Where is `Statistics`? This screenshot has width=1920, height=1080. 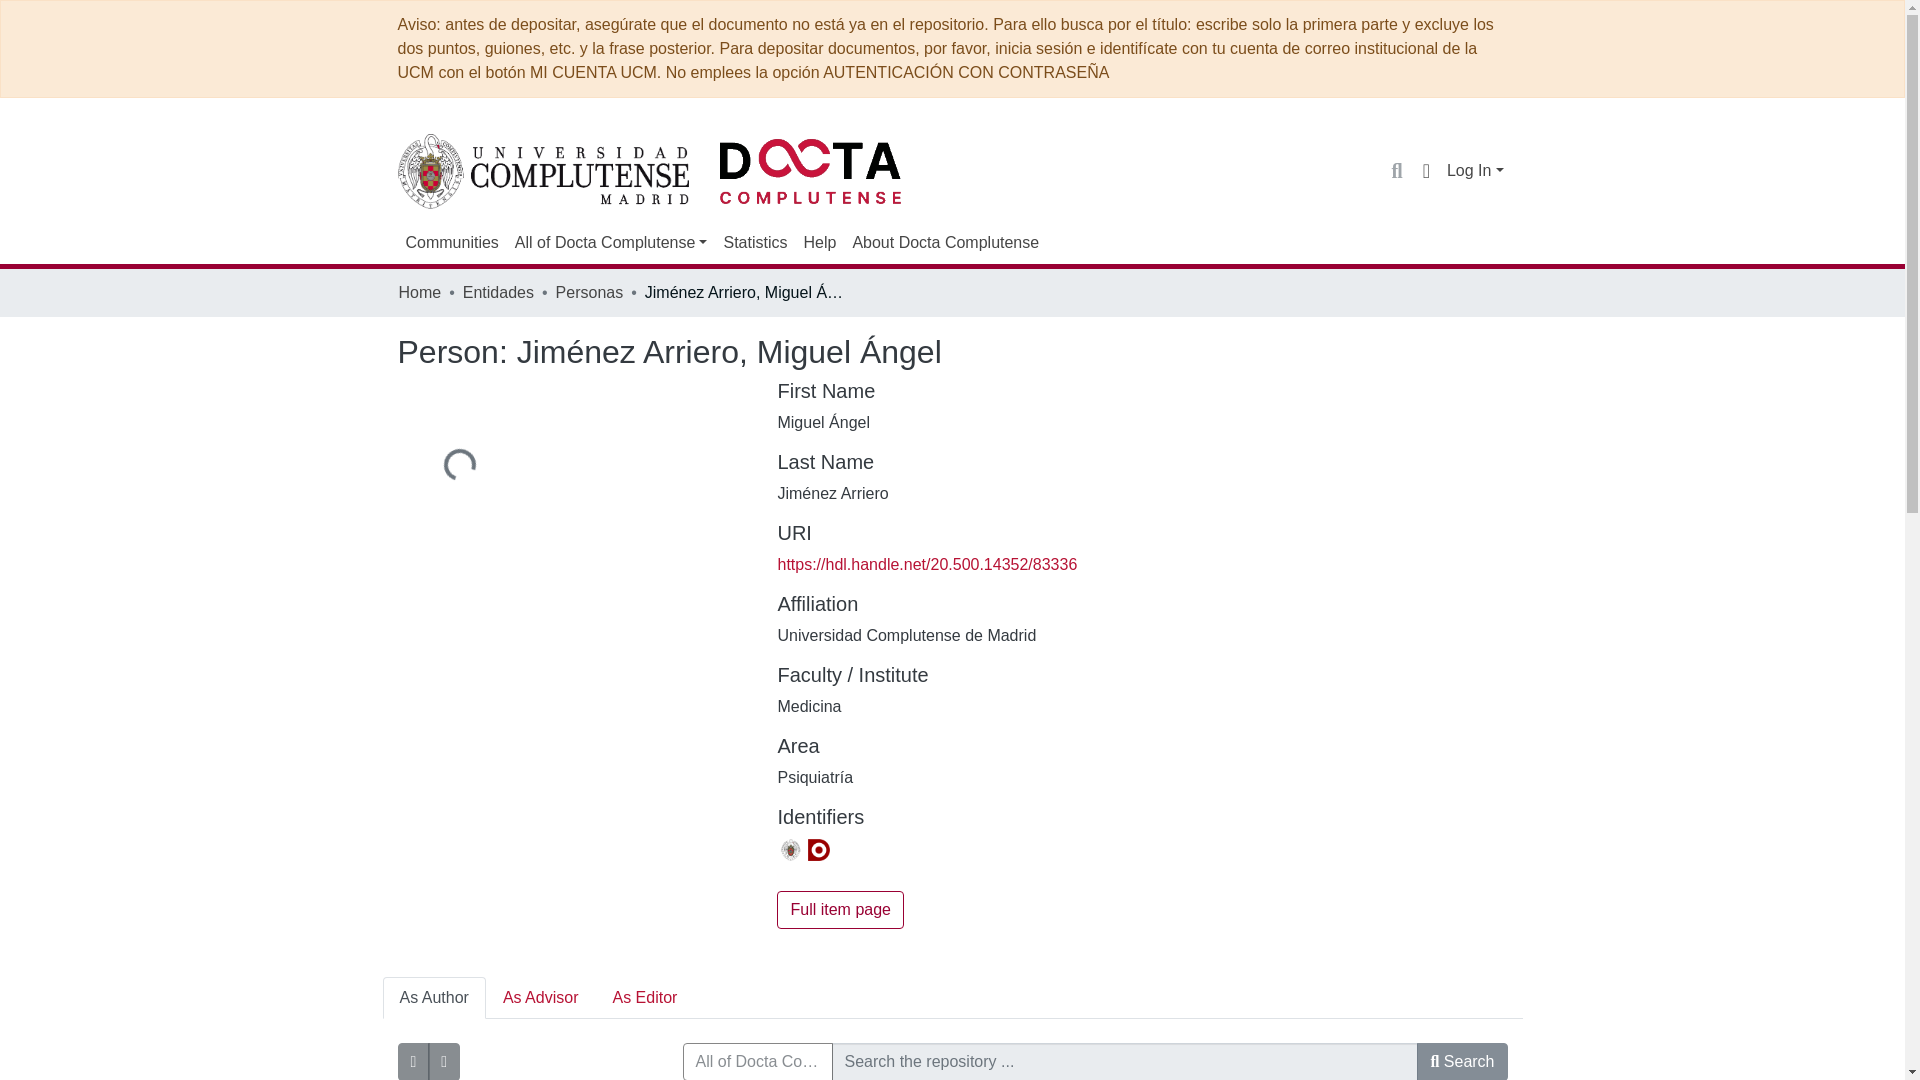 Statistics is located at coordinates (754, 242).